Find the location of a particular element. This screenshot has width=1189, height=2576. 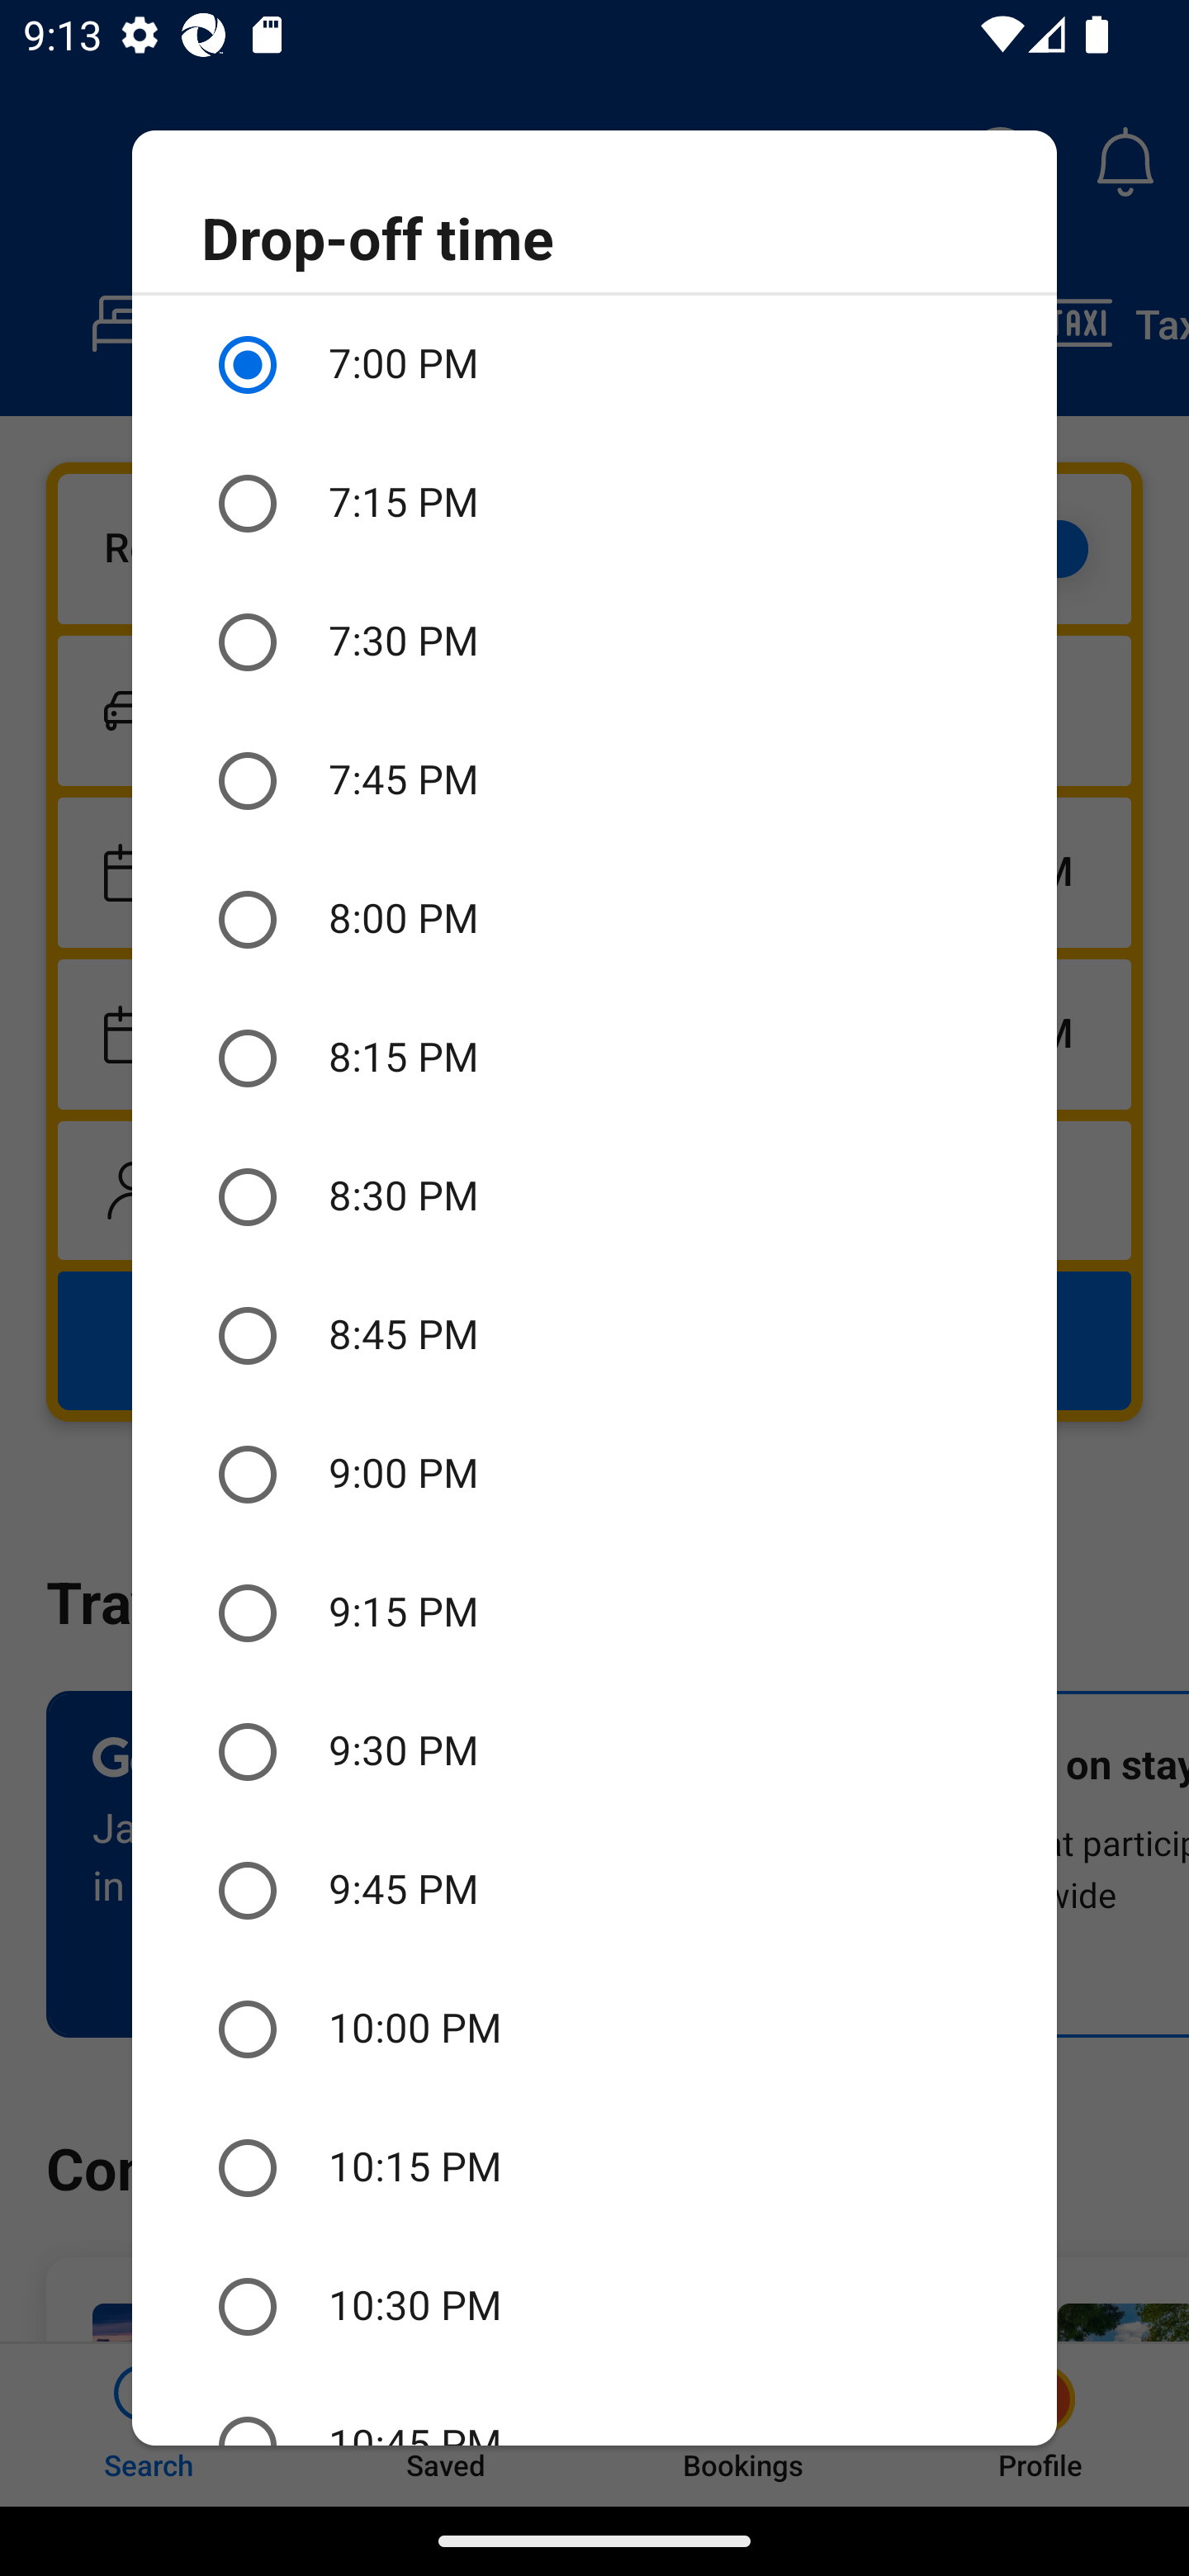

7:00 PM is located at coordinates (594, 365).